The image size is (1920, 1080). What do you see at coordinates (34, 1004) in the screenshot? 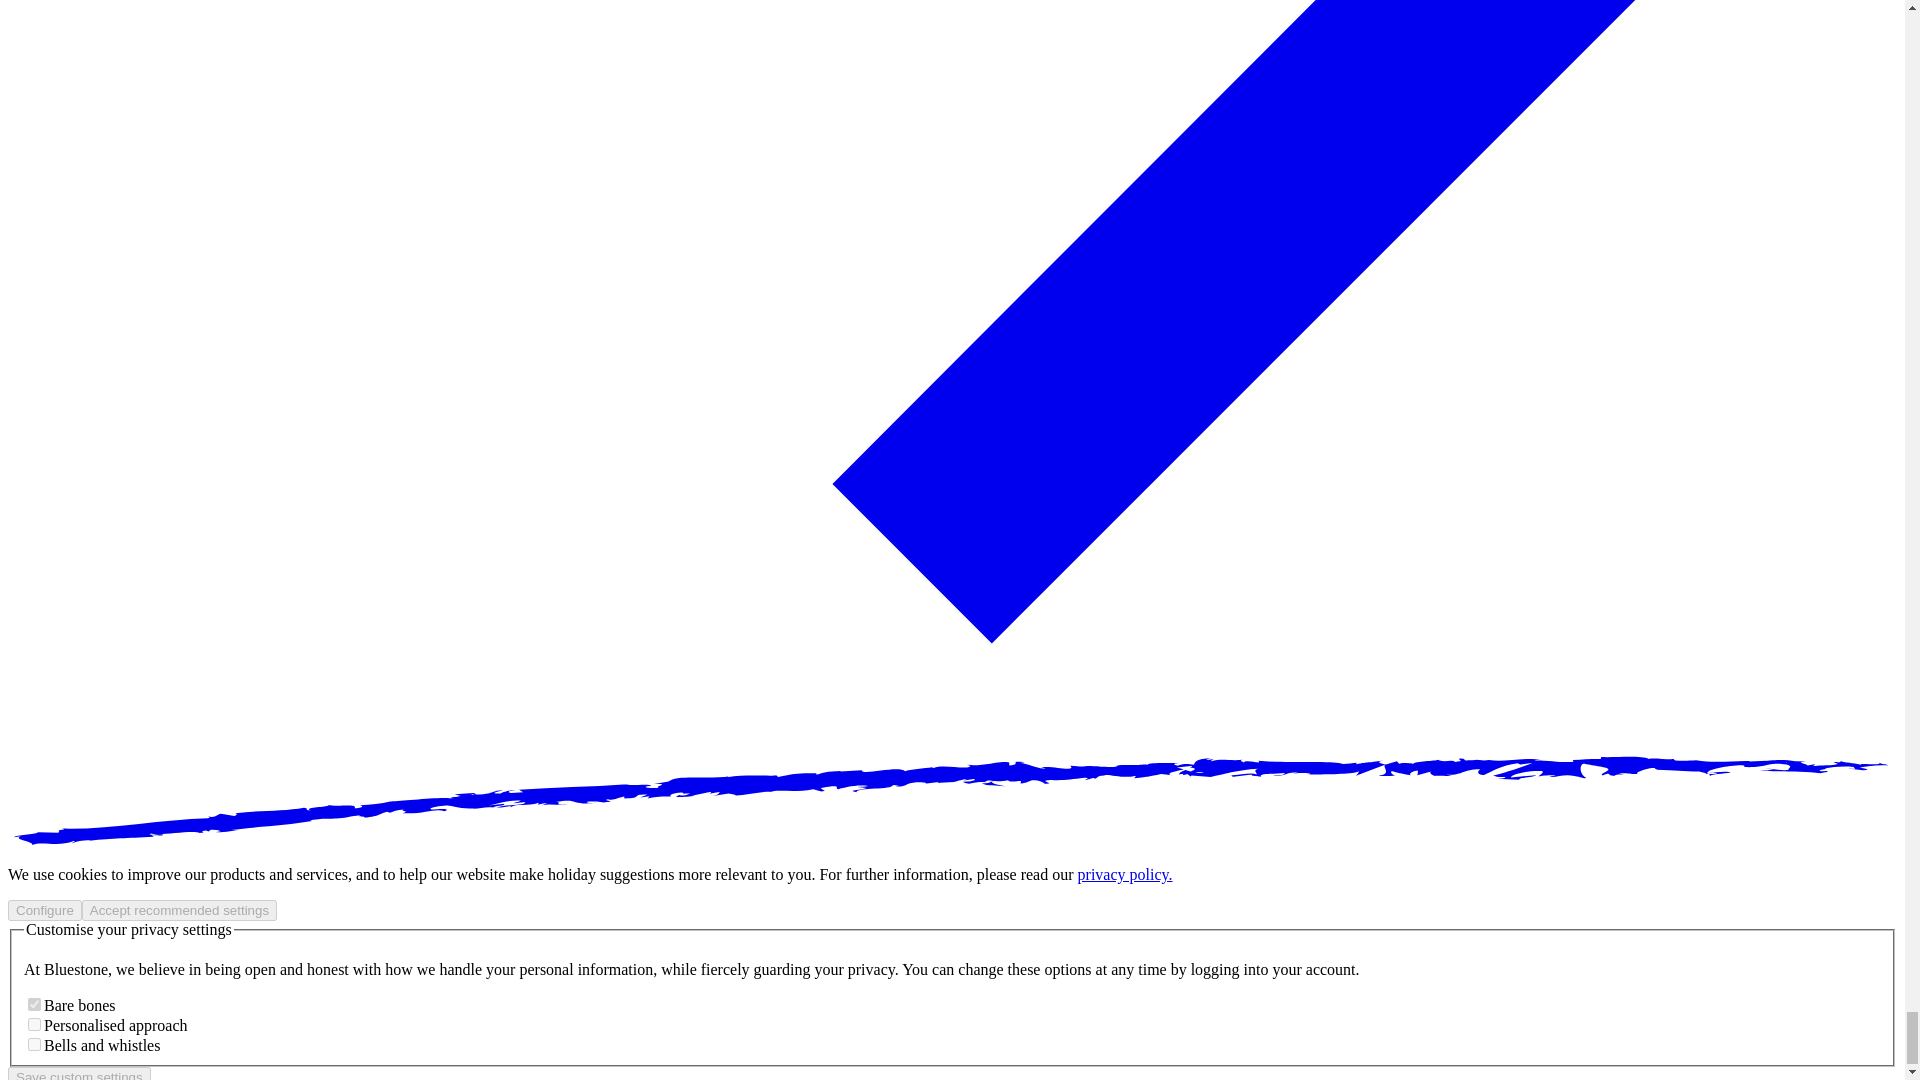
I see `on` at bounding box center [34, 1004].